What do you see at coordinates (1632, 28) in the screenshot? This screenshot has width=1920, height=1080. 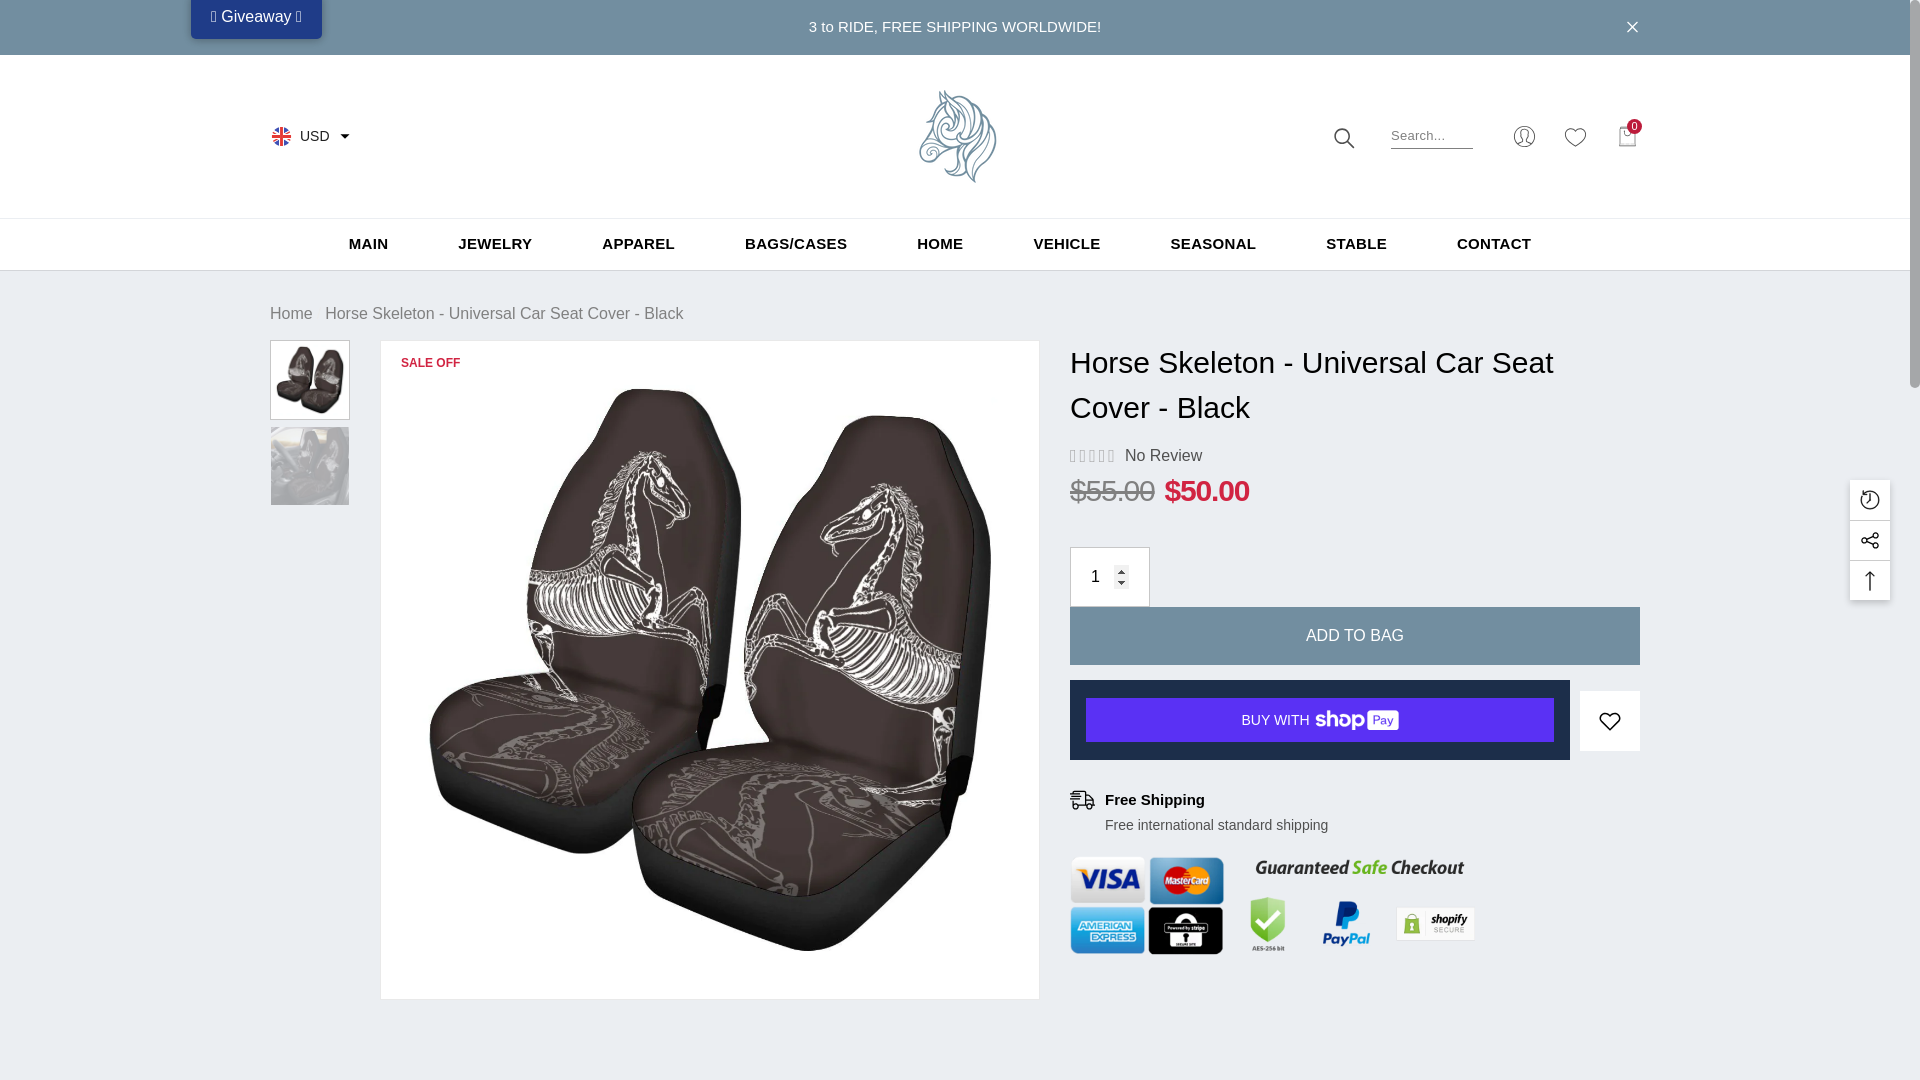 I see `Close` at bounding box center [1632, 28].